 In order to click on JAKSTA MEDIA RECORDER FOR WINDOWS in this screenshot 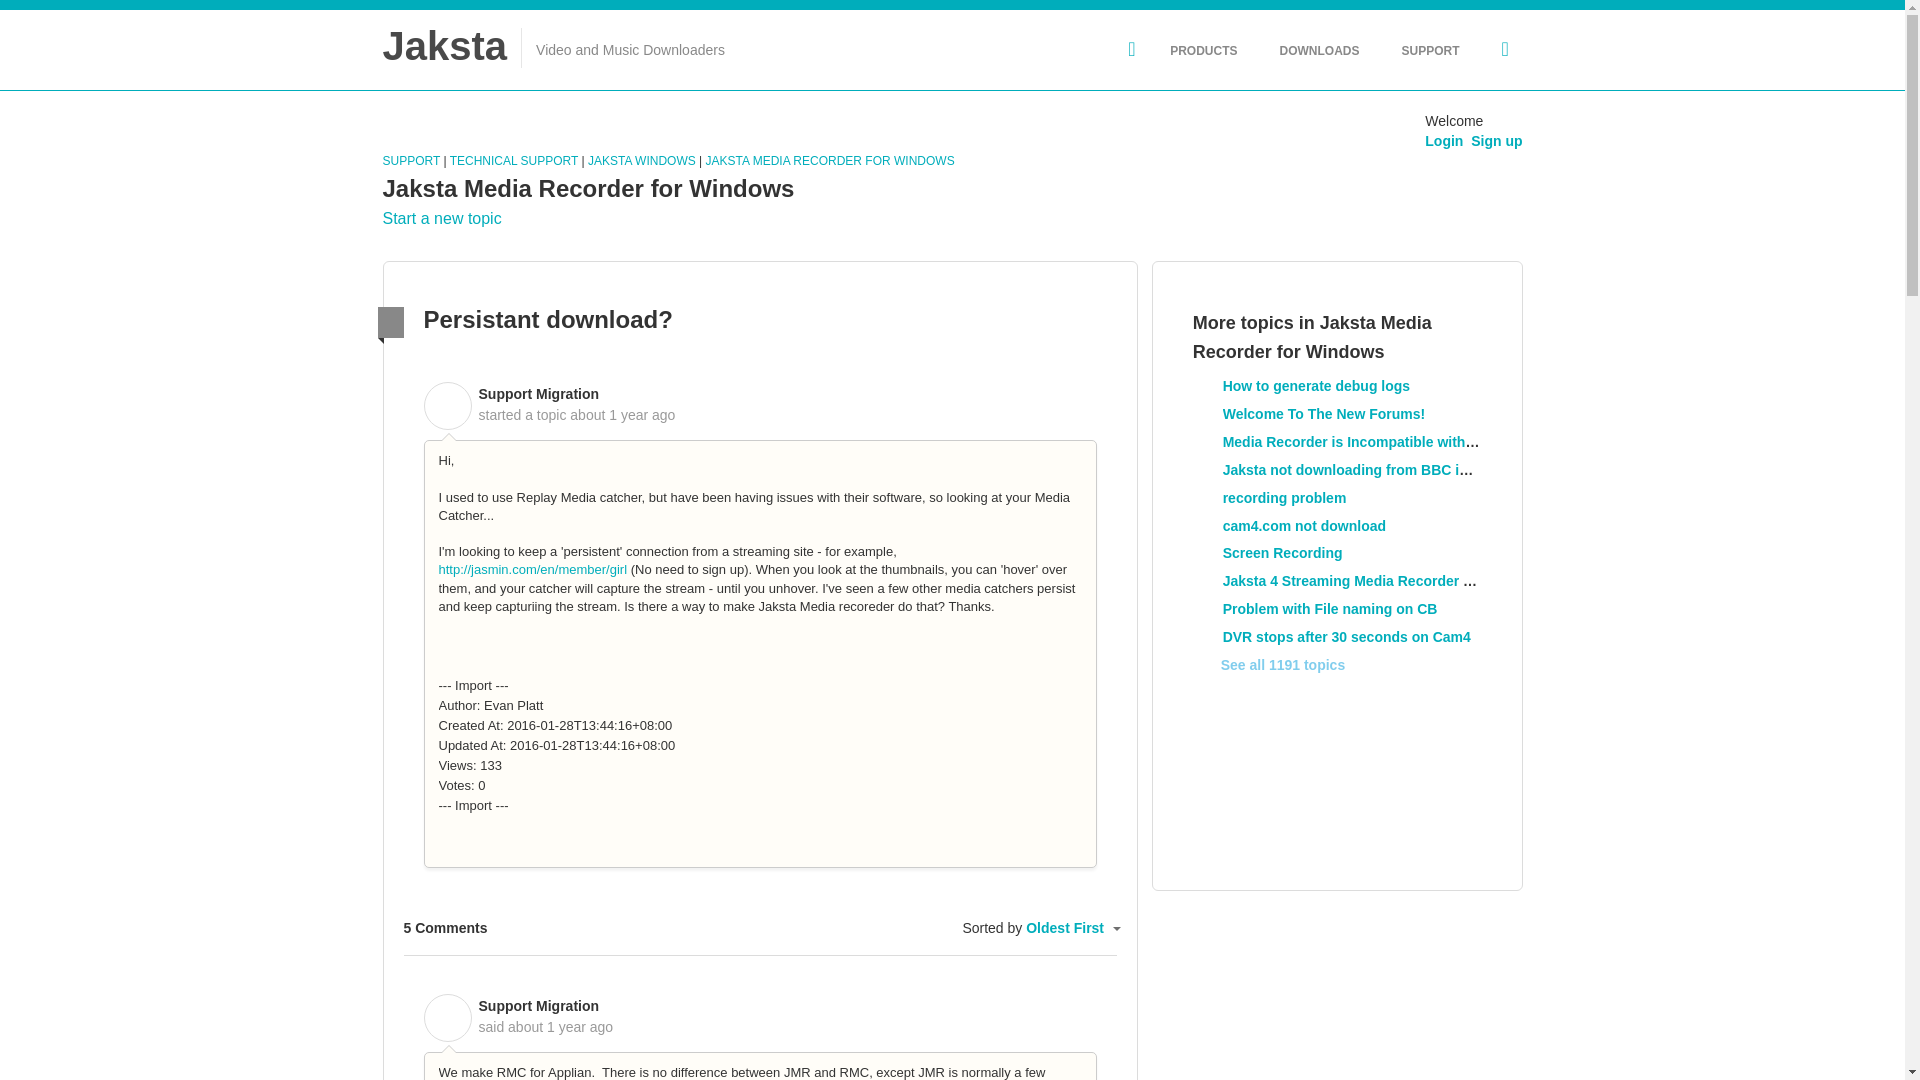, I will do `click(830, 161)`.